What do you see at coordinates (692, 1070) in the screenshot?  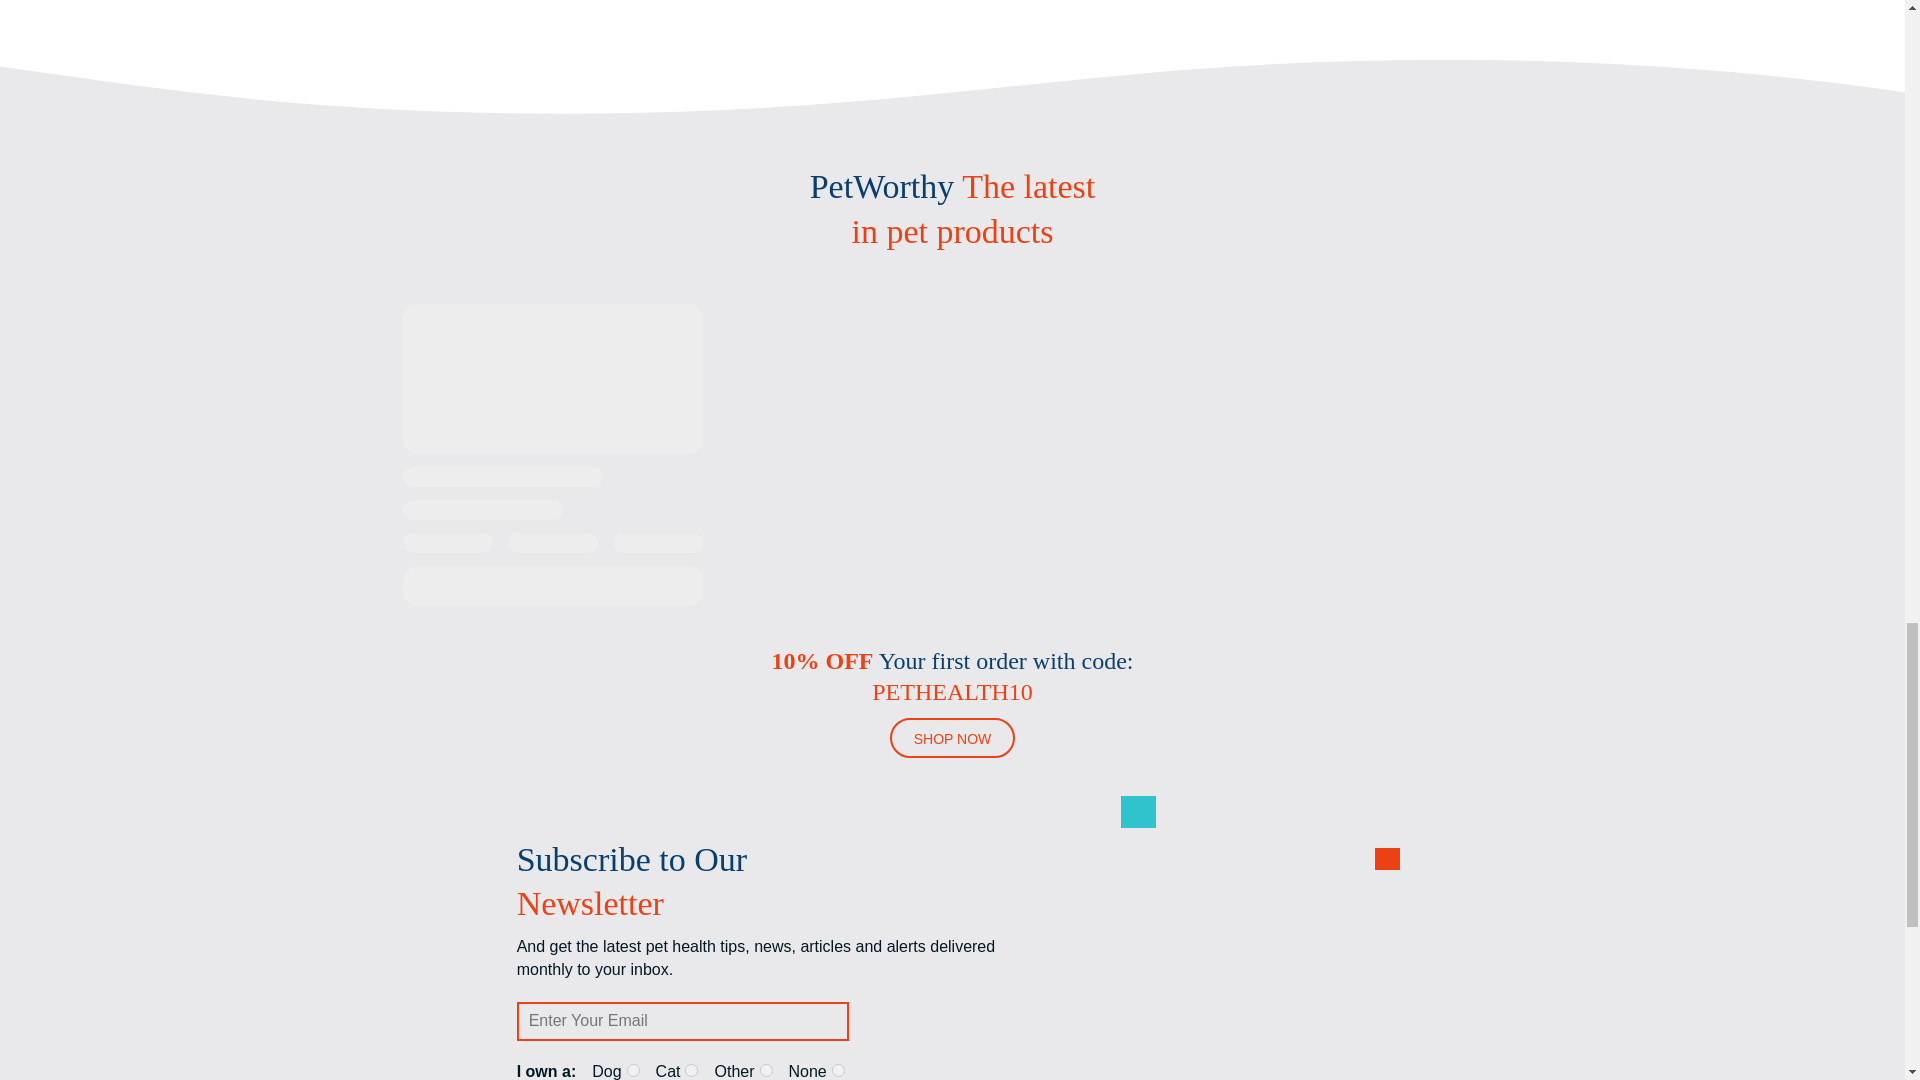 I see `Cat` at bounding box center [692, 1070].